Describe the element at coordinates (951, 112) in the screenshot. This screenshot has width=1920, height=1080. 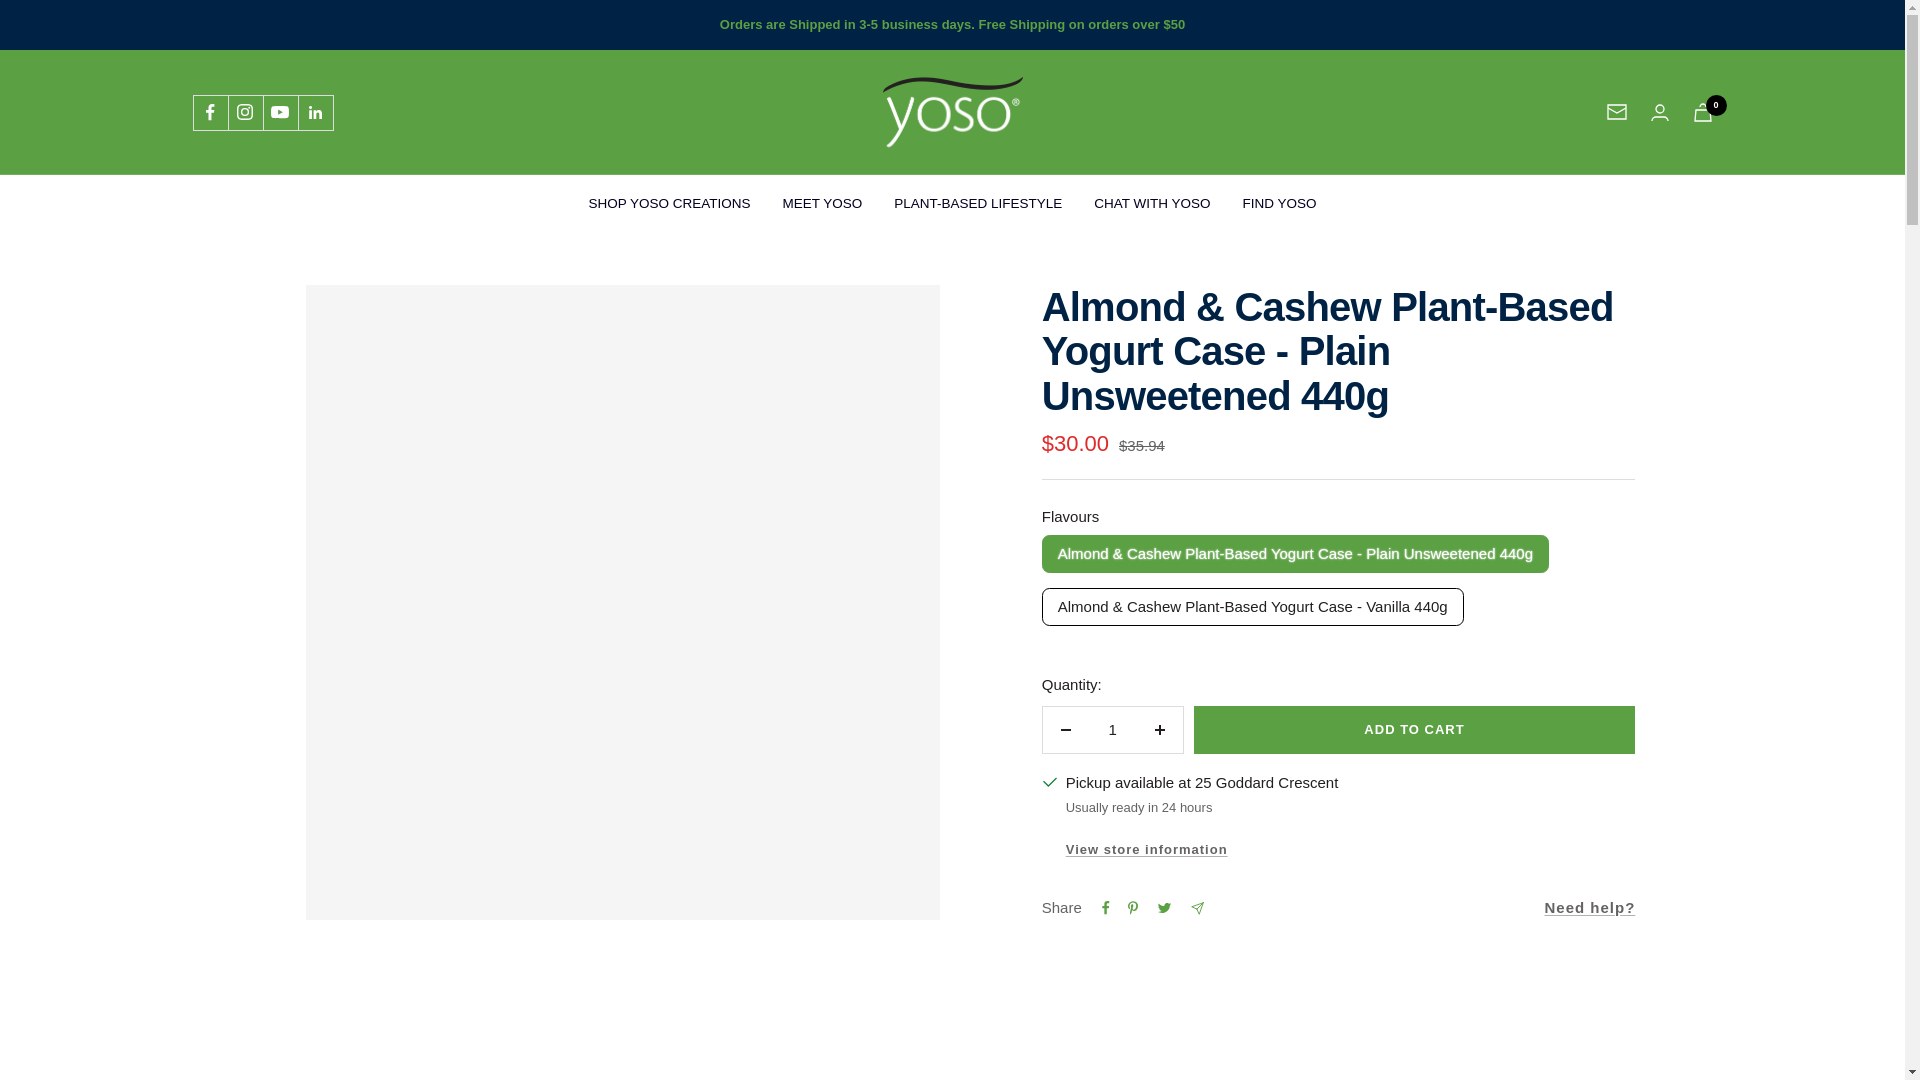
I see `Probiotics Canada - YOSO` at that location.